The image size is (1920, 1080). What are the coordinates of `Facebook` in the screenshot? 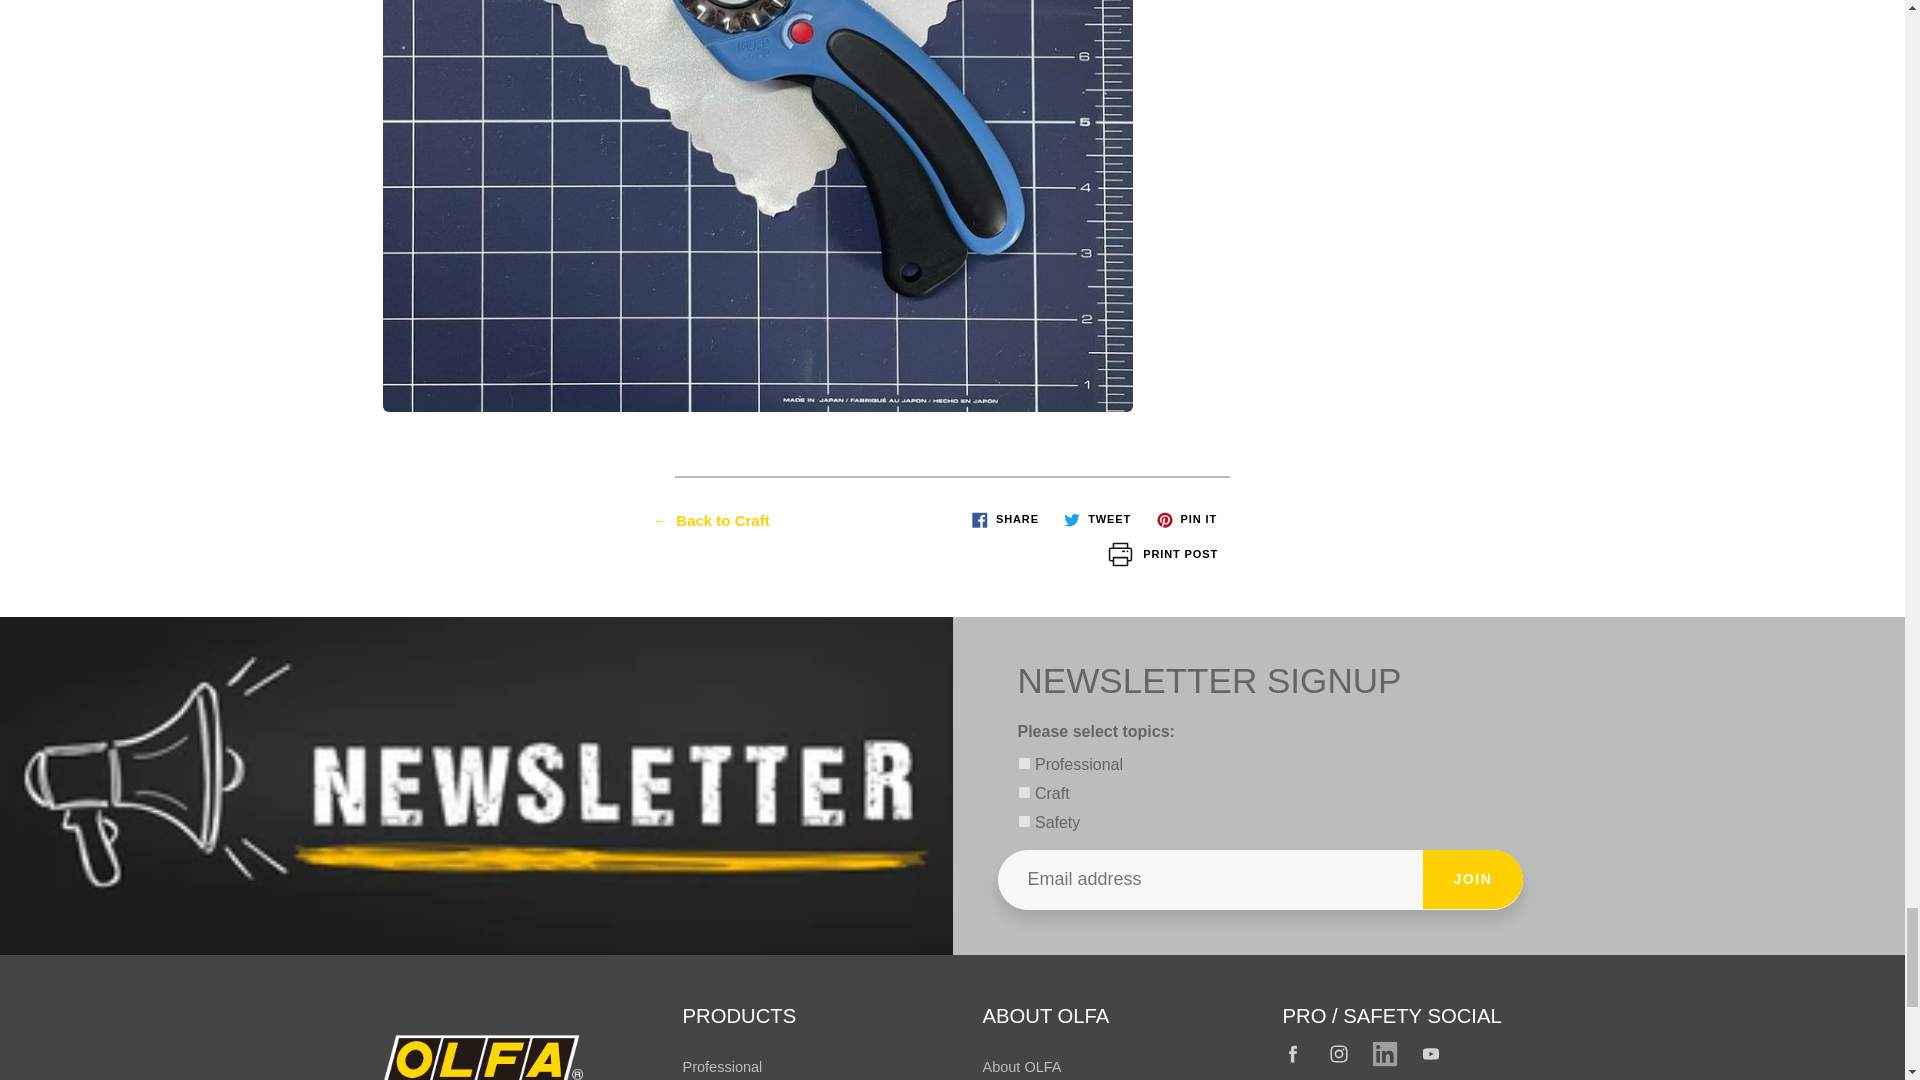 It's located at (1294, 1054).